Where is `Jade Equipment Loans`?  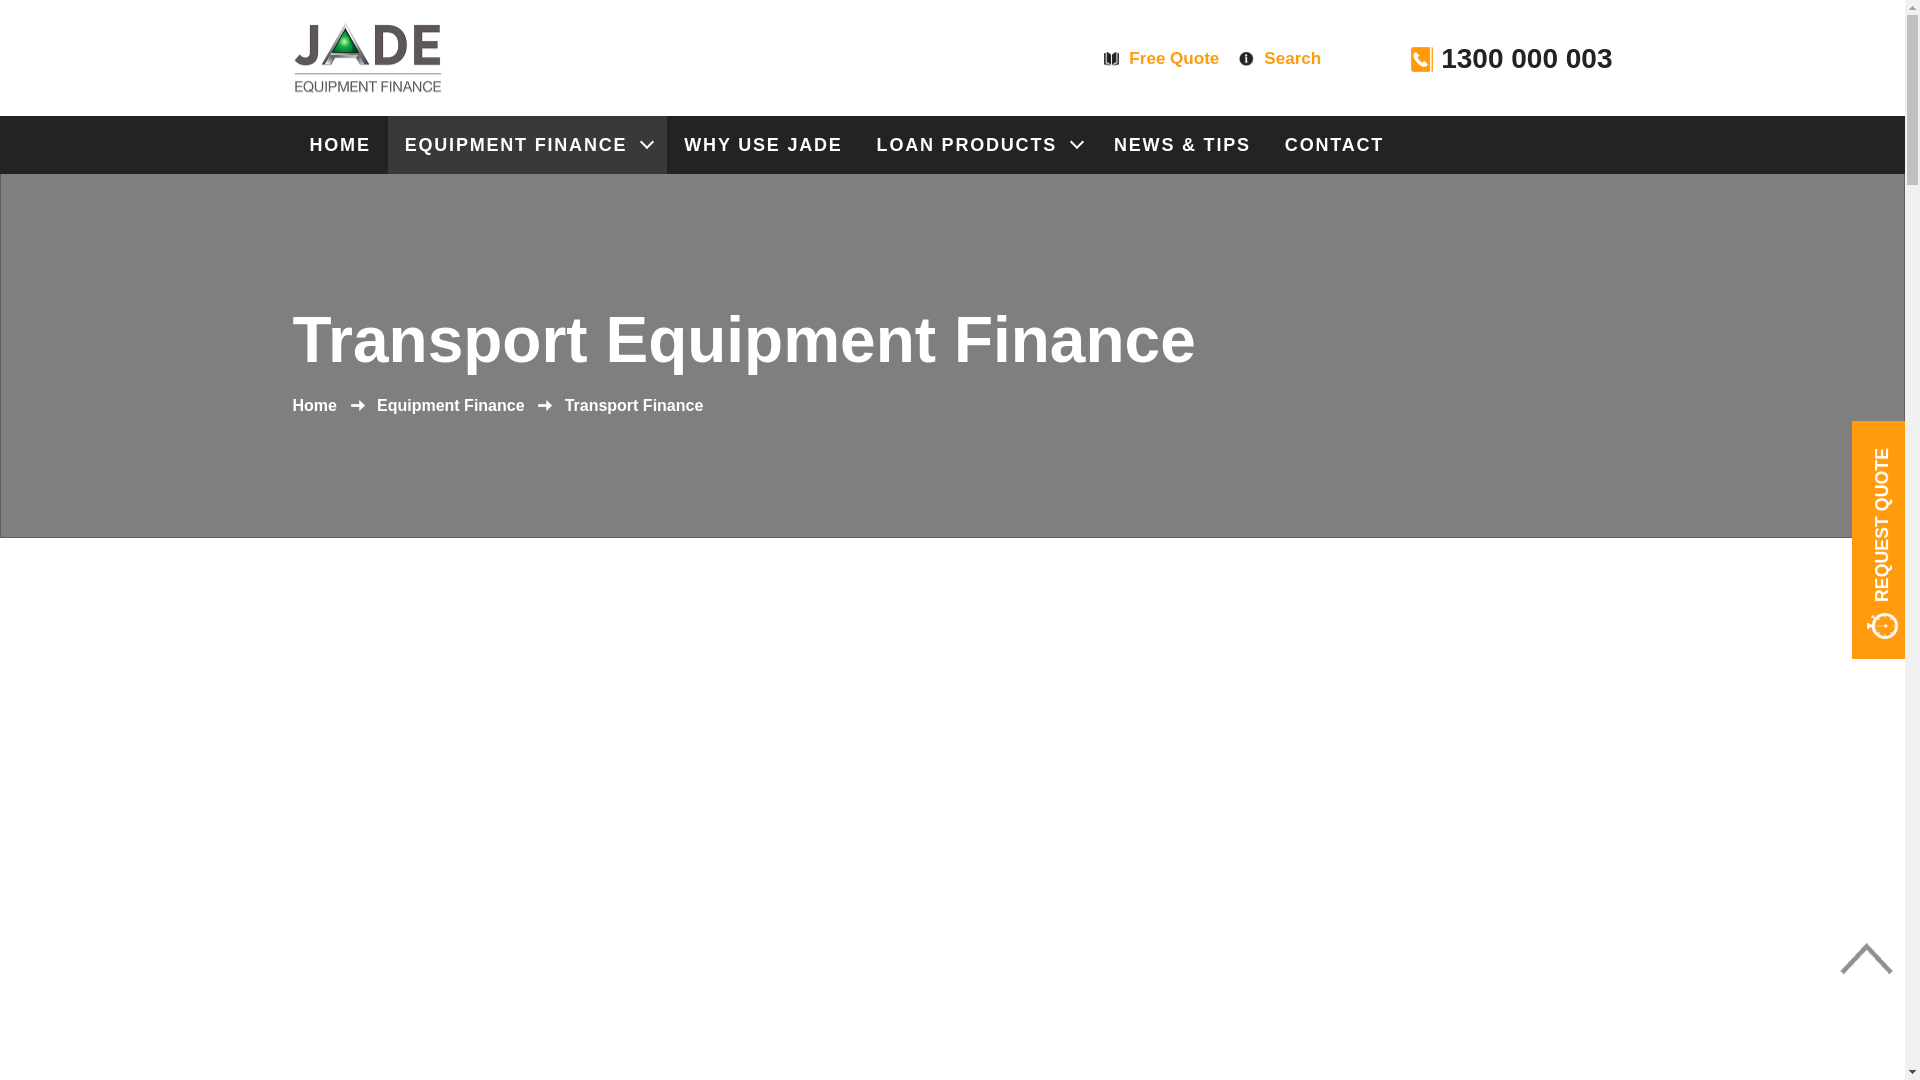 Jade Equipment Loans is located at coordinates (367, 58).